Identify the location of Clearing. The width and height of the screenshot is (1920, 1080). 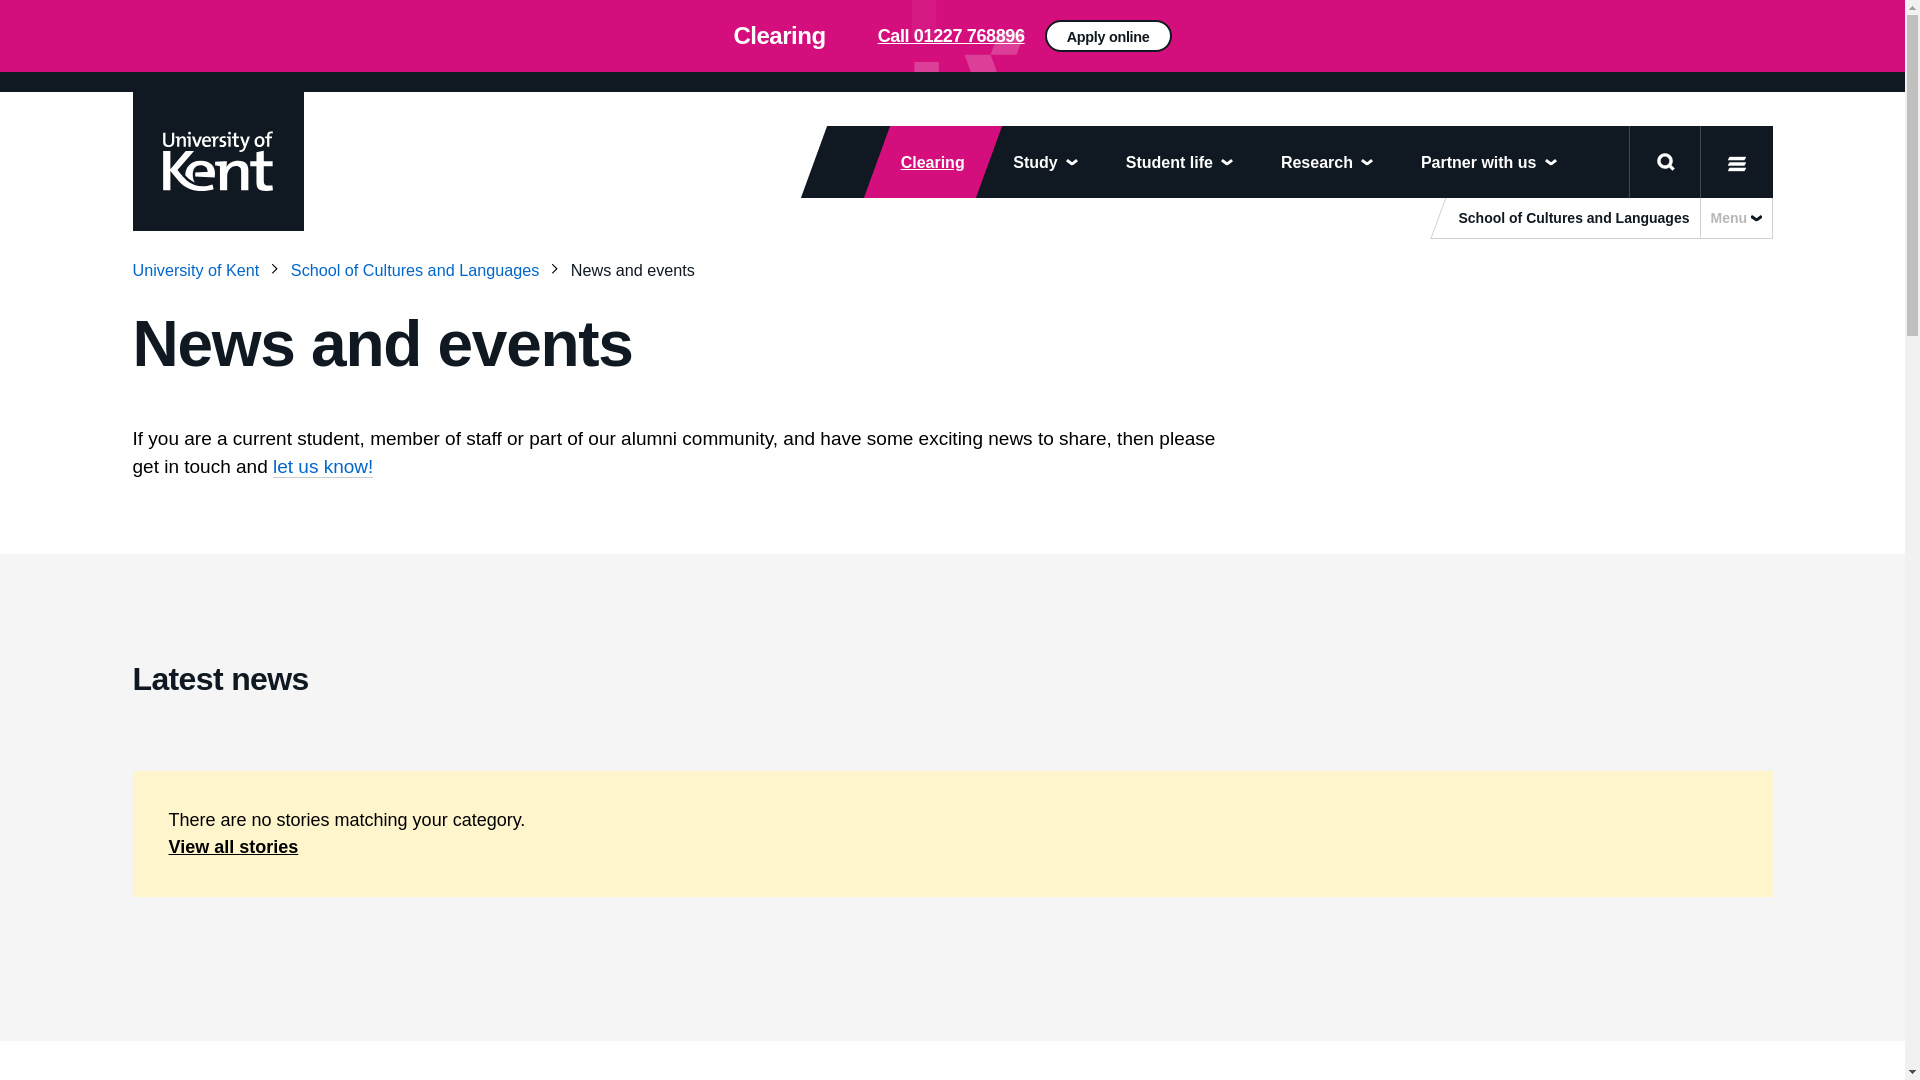
(920, 162).